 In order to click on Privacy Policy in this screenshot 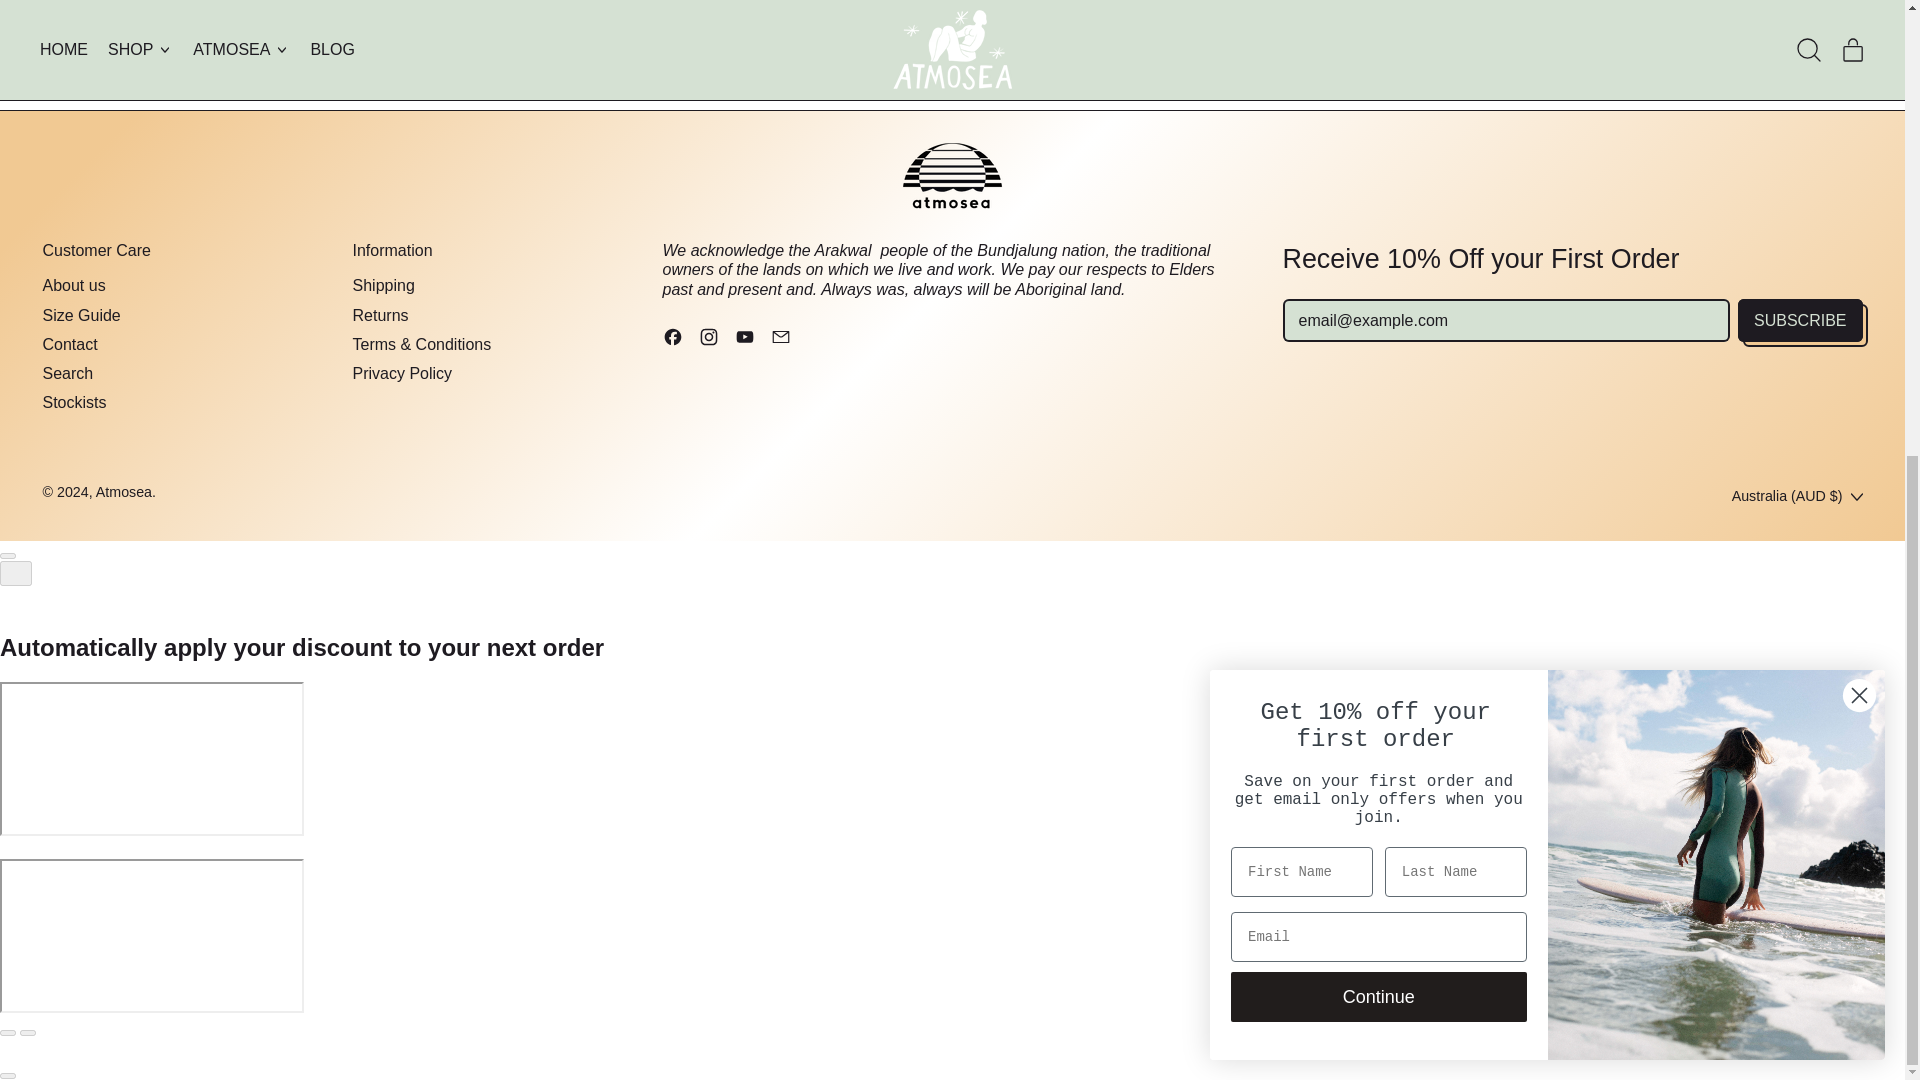, I will do `click(401, 374)`.